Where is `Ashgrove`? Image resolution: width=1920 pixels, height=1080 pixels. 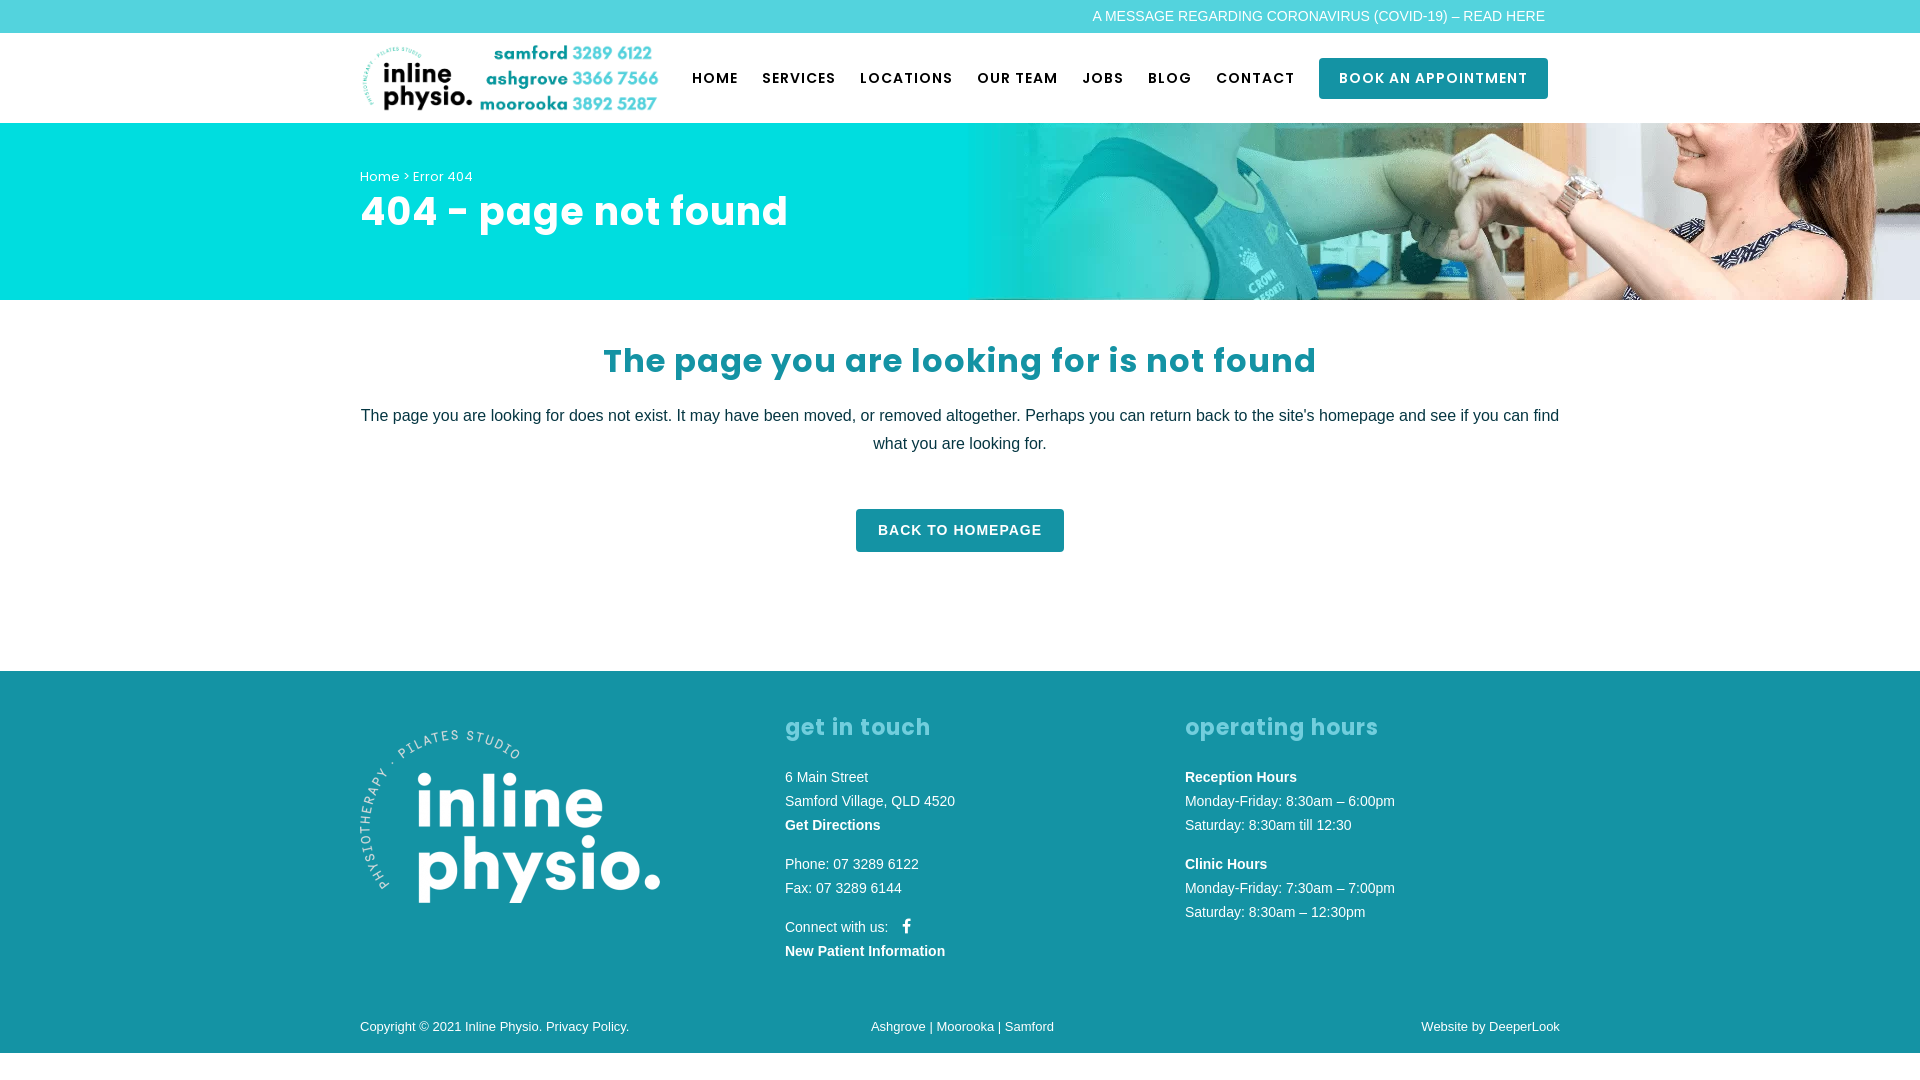 Ashgrove is located at coordinates (898, 1025).